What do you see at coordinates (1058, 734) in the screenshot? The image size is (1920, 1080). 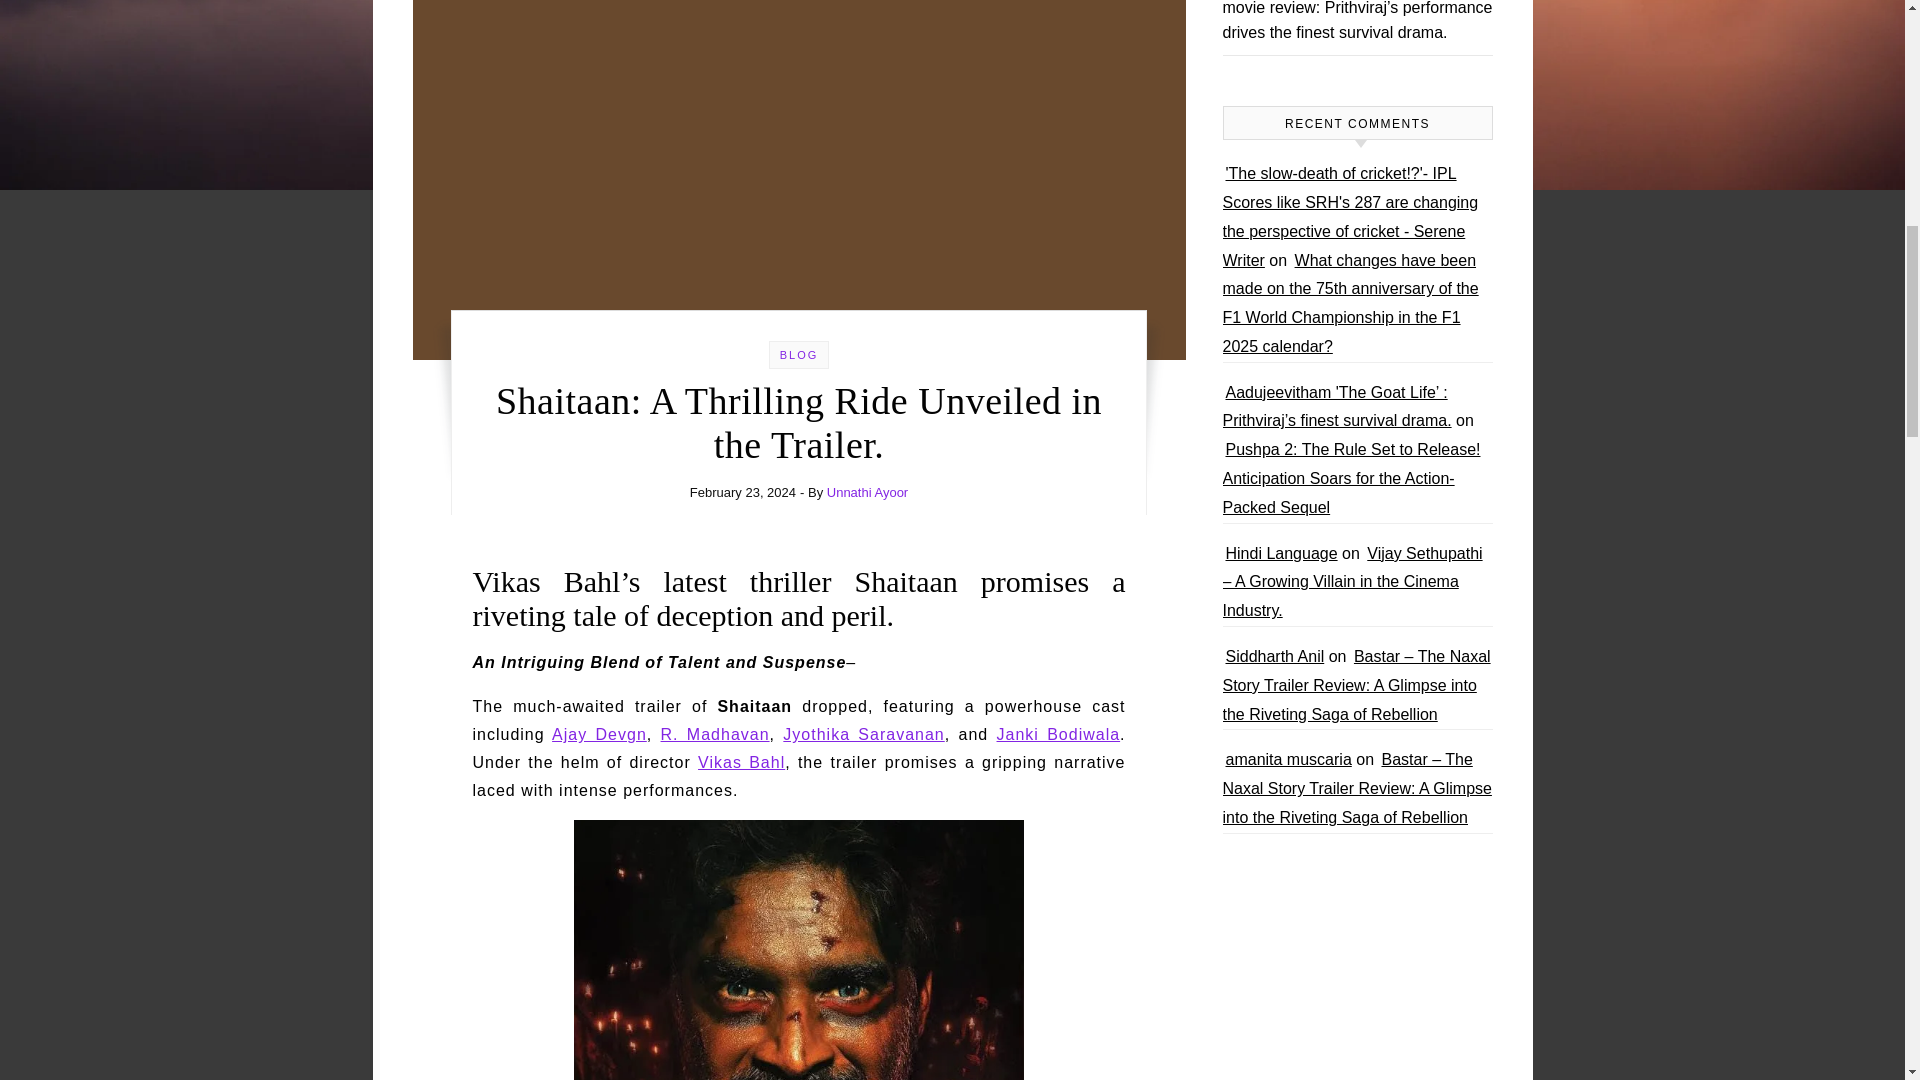 I see `Janki Bodiwala` at bounding box center [1058, 734].